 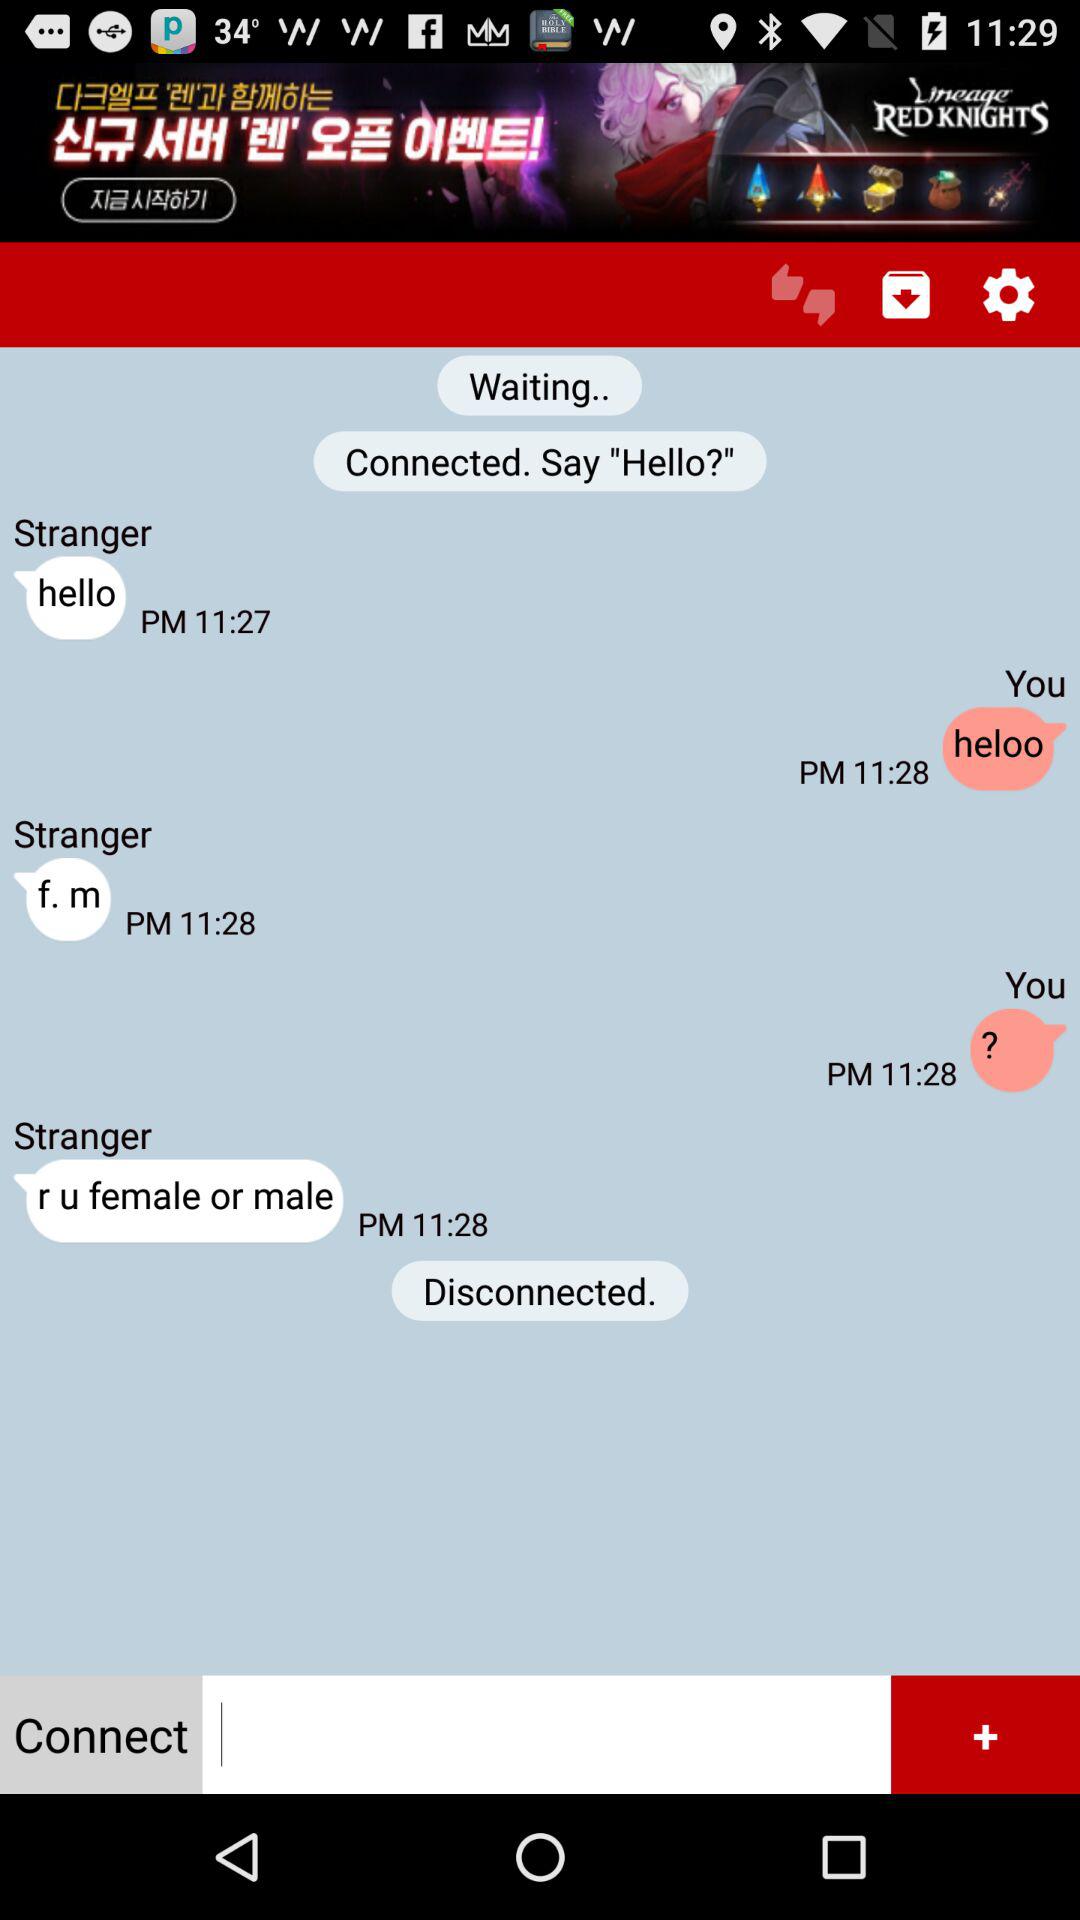 What do you see at coordinates (546, 1734) in the screenshot?
I see `input a contact to connect with` at bounding box center [546, 1734].